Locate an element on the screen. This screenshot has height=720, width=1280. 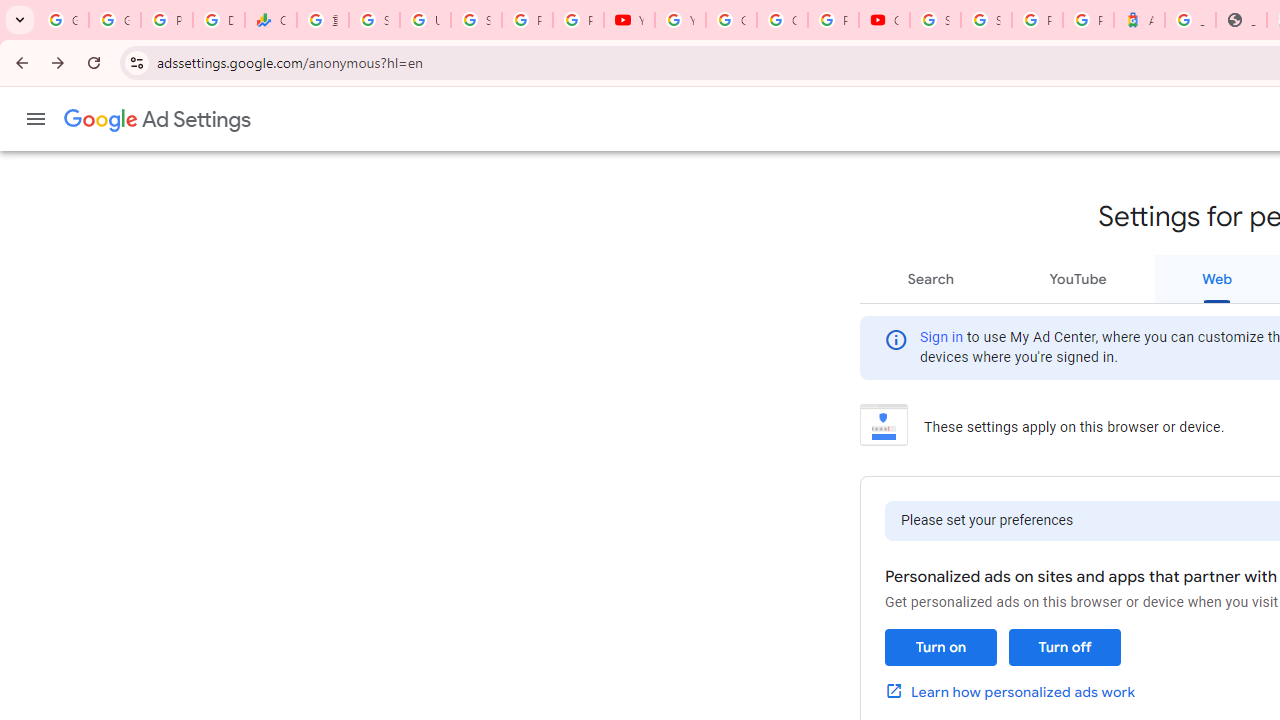
Create your Google Account is located at coordinates (782, 20).